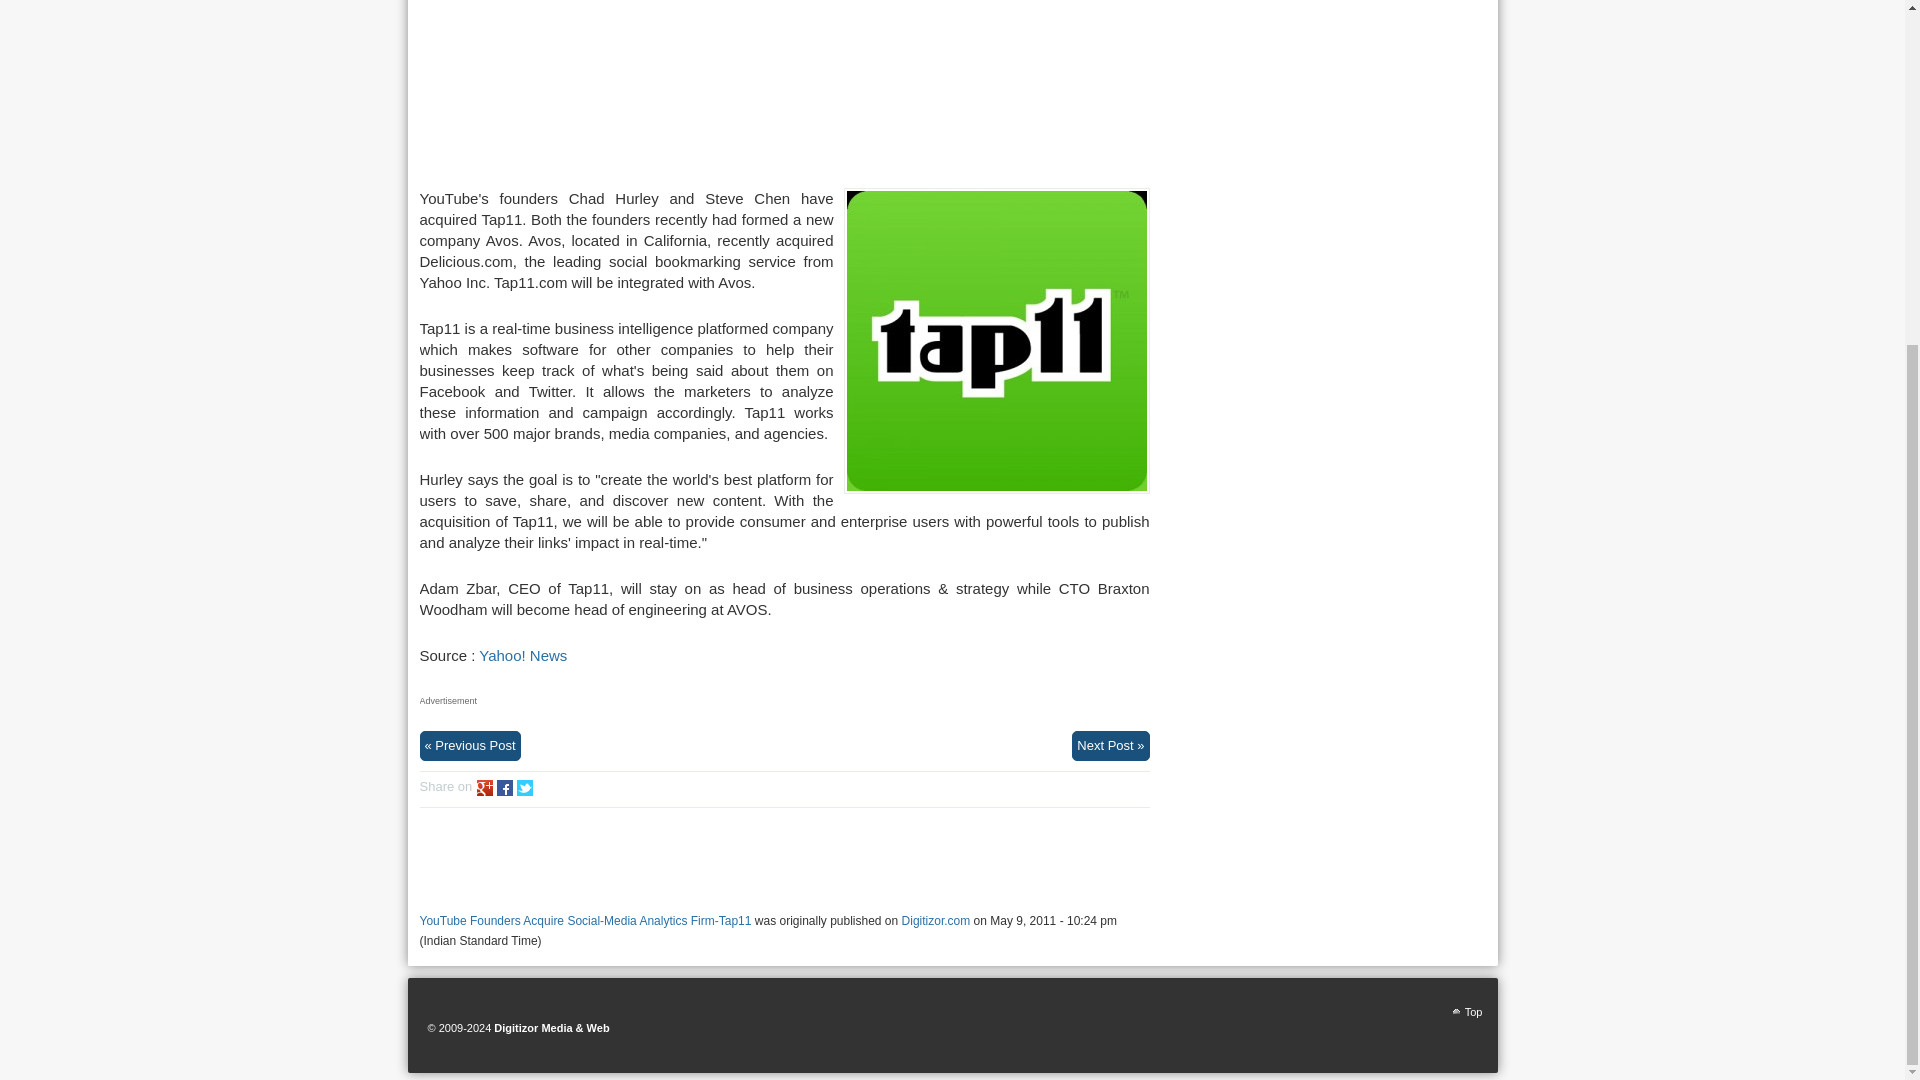 The width and height of the screenshot is (1920, 1080). I want to click on YouTube Founders Acquire Social-Media Analytics Firm-Tap11, so click(586, 920).